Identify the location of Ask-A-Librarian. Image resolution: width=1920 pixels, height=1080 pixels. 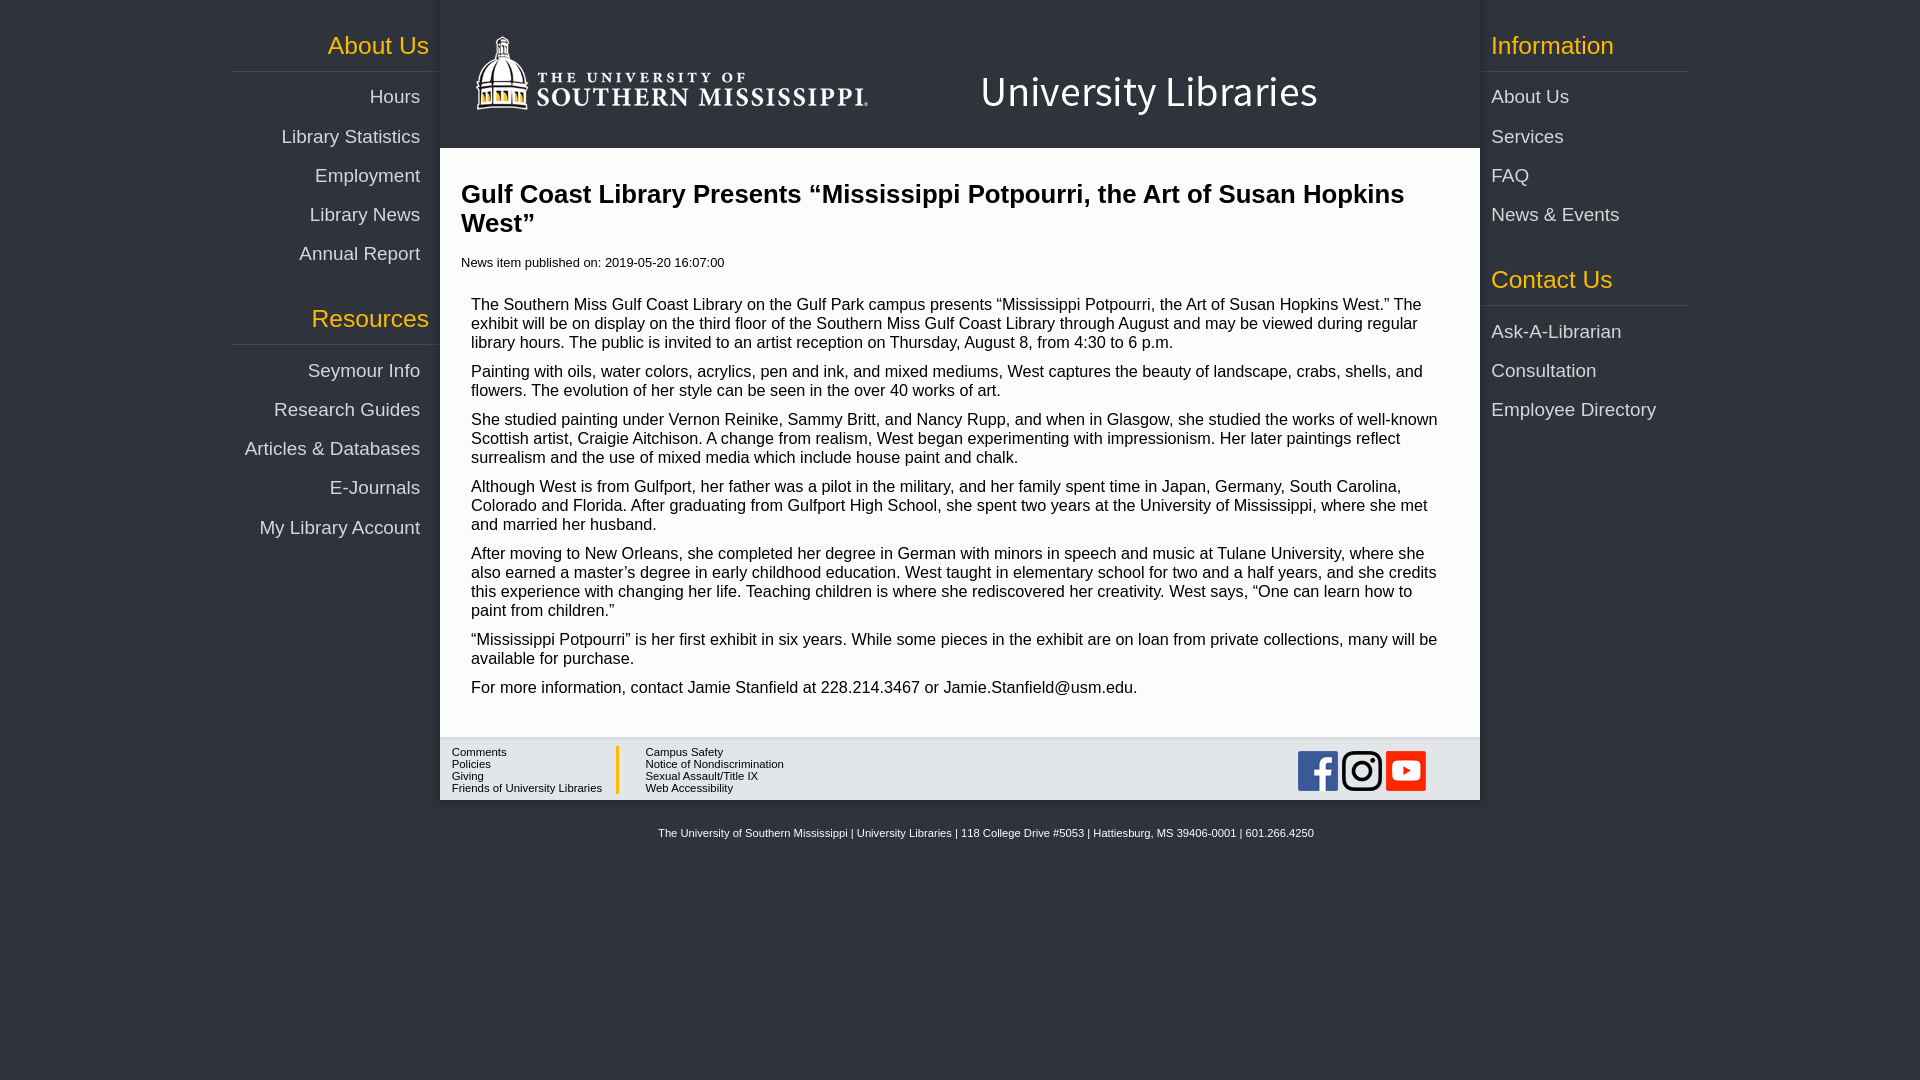
(1565, 332).